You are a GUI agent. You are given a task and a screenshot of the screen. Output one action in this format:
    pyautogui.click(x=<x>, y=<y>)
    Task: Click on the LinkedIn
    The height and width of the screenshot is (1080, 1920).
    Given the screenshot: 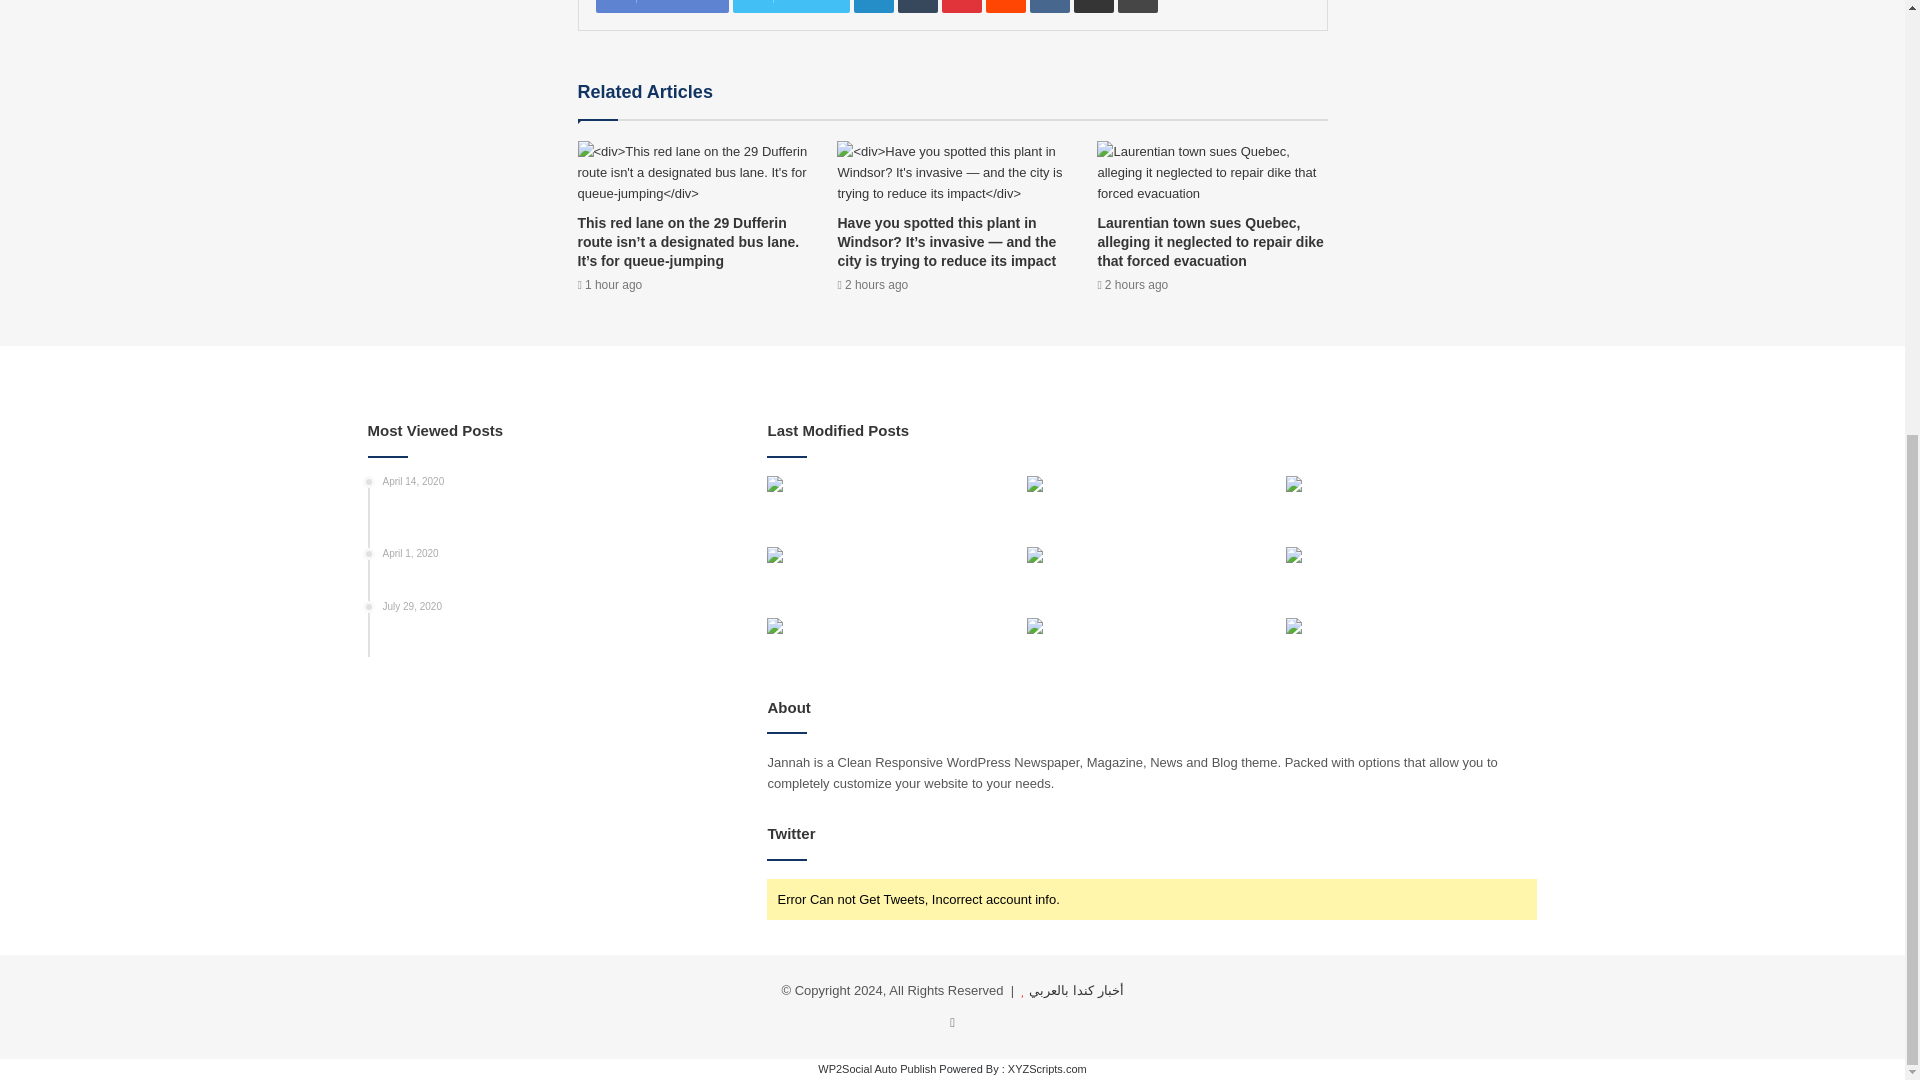 What is the action you would take?
    pyautogui.click(x=874, y=6)
    